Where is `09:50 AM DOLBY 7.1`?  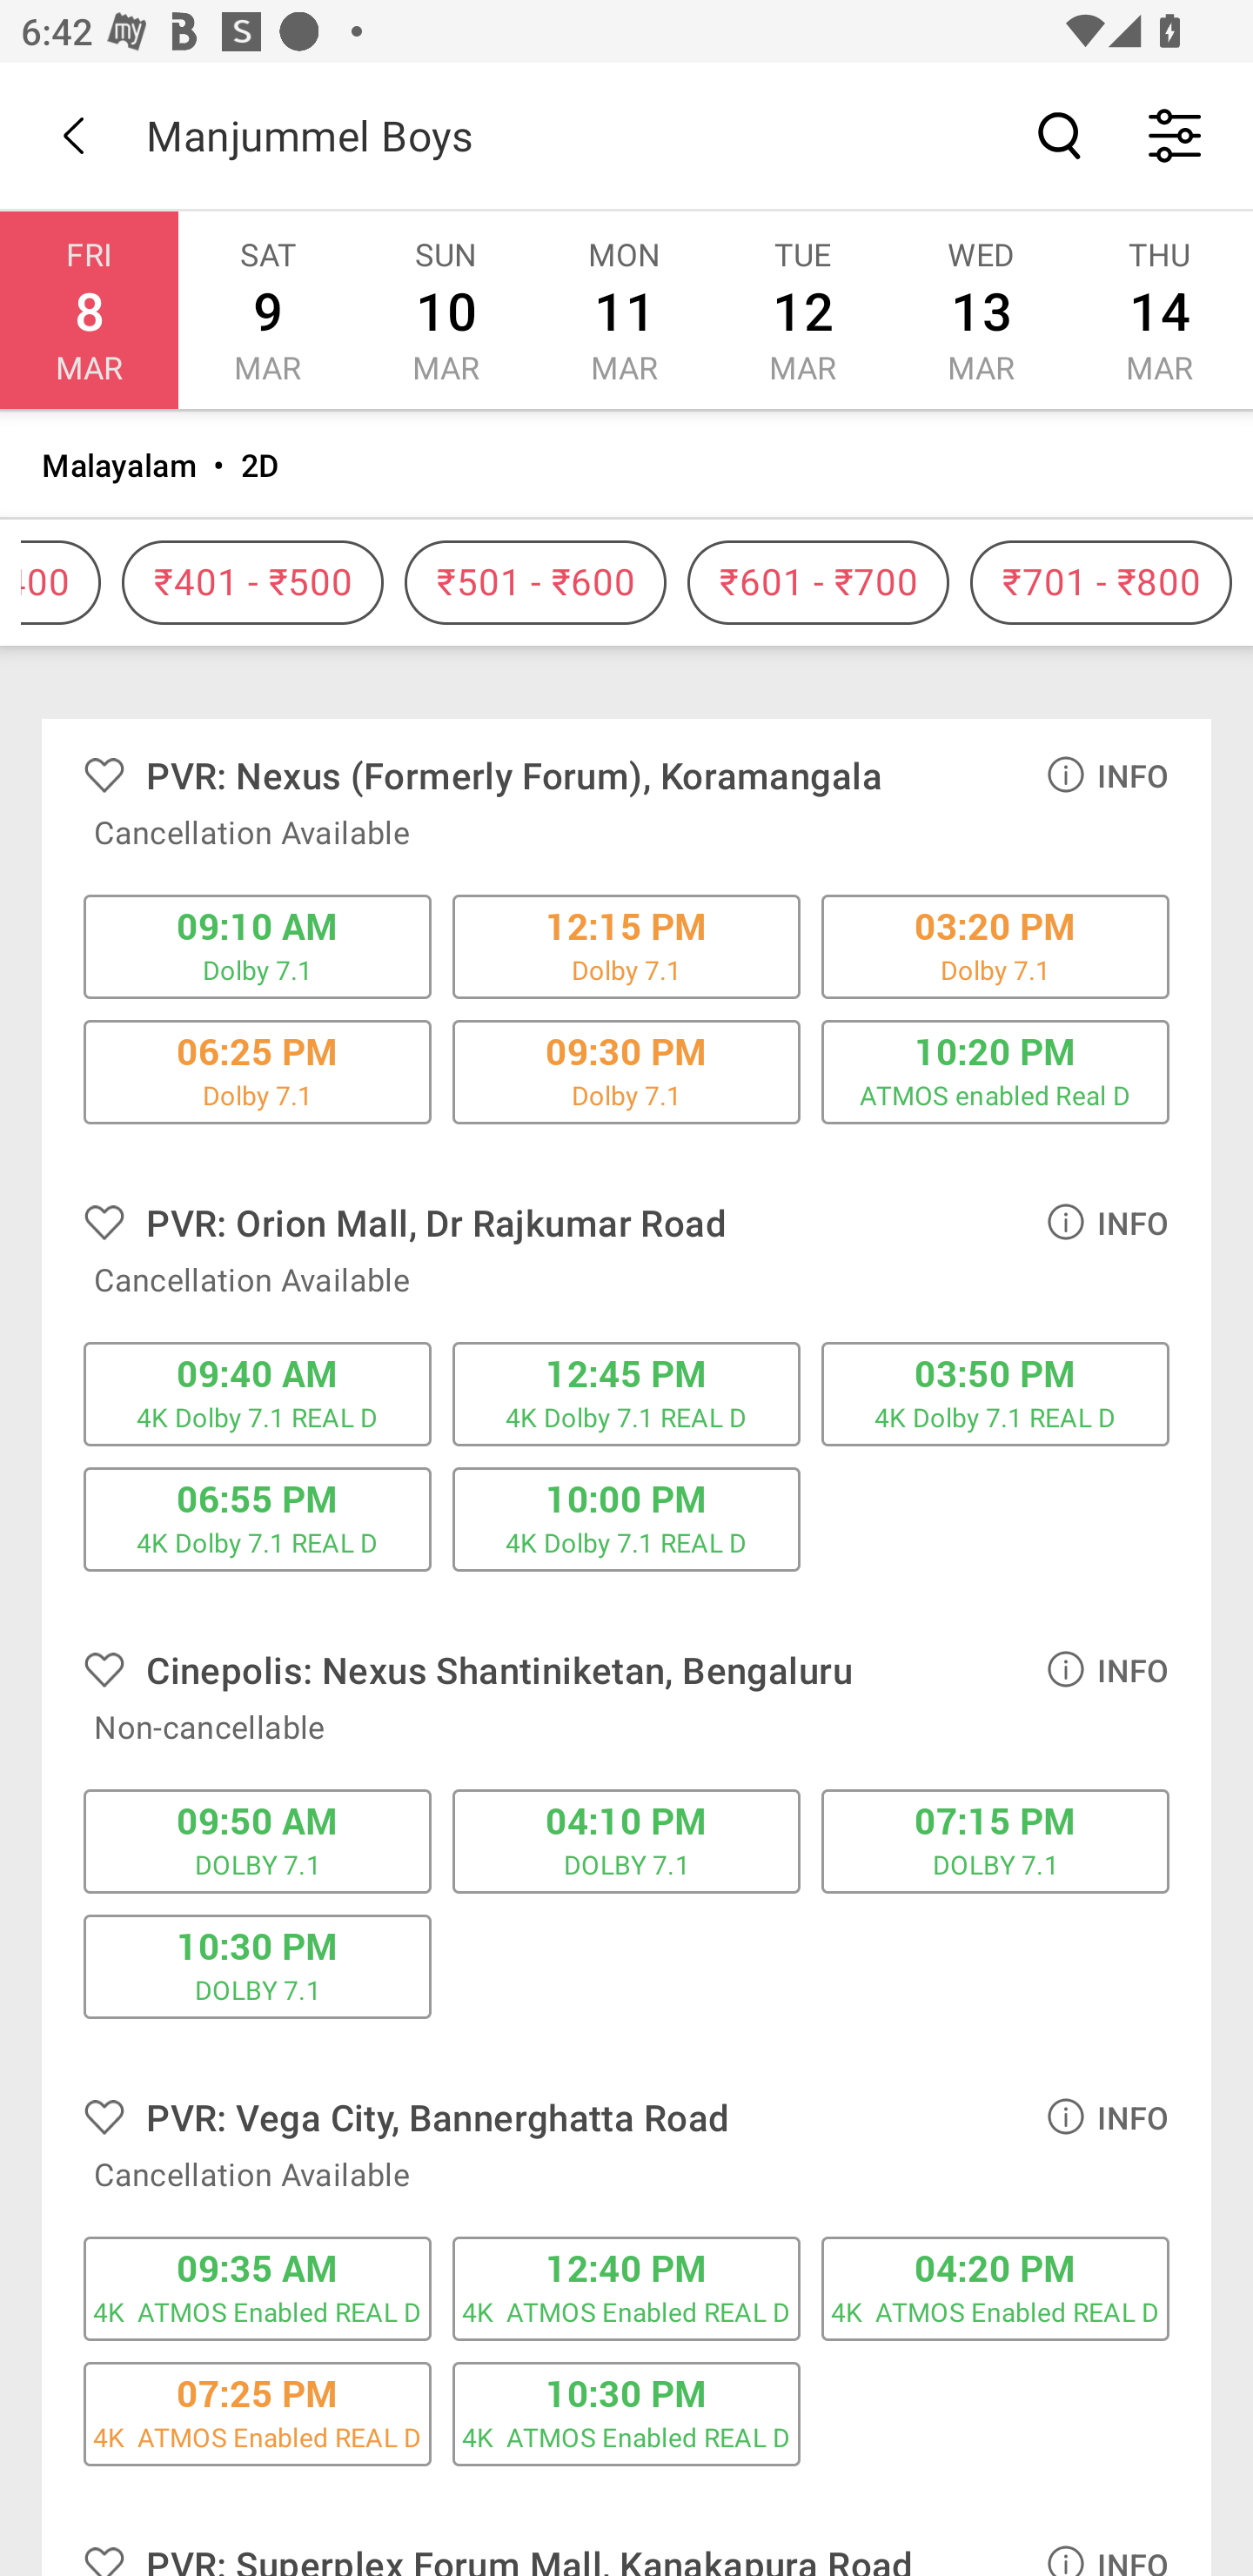 09:50 AM DOLBY 7.1 is located at coordinates (258, 1841).